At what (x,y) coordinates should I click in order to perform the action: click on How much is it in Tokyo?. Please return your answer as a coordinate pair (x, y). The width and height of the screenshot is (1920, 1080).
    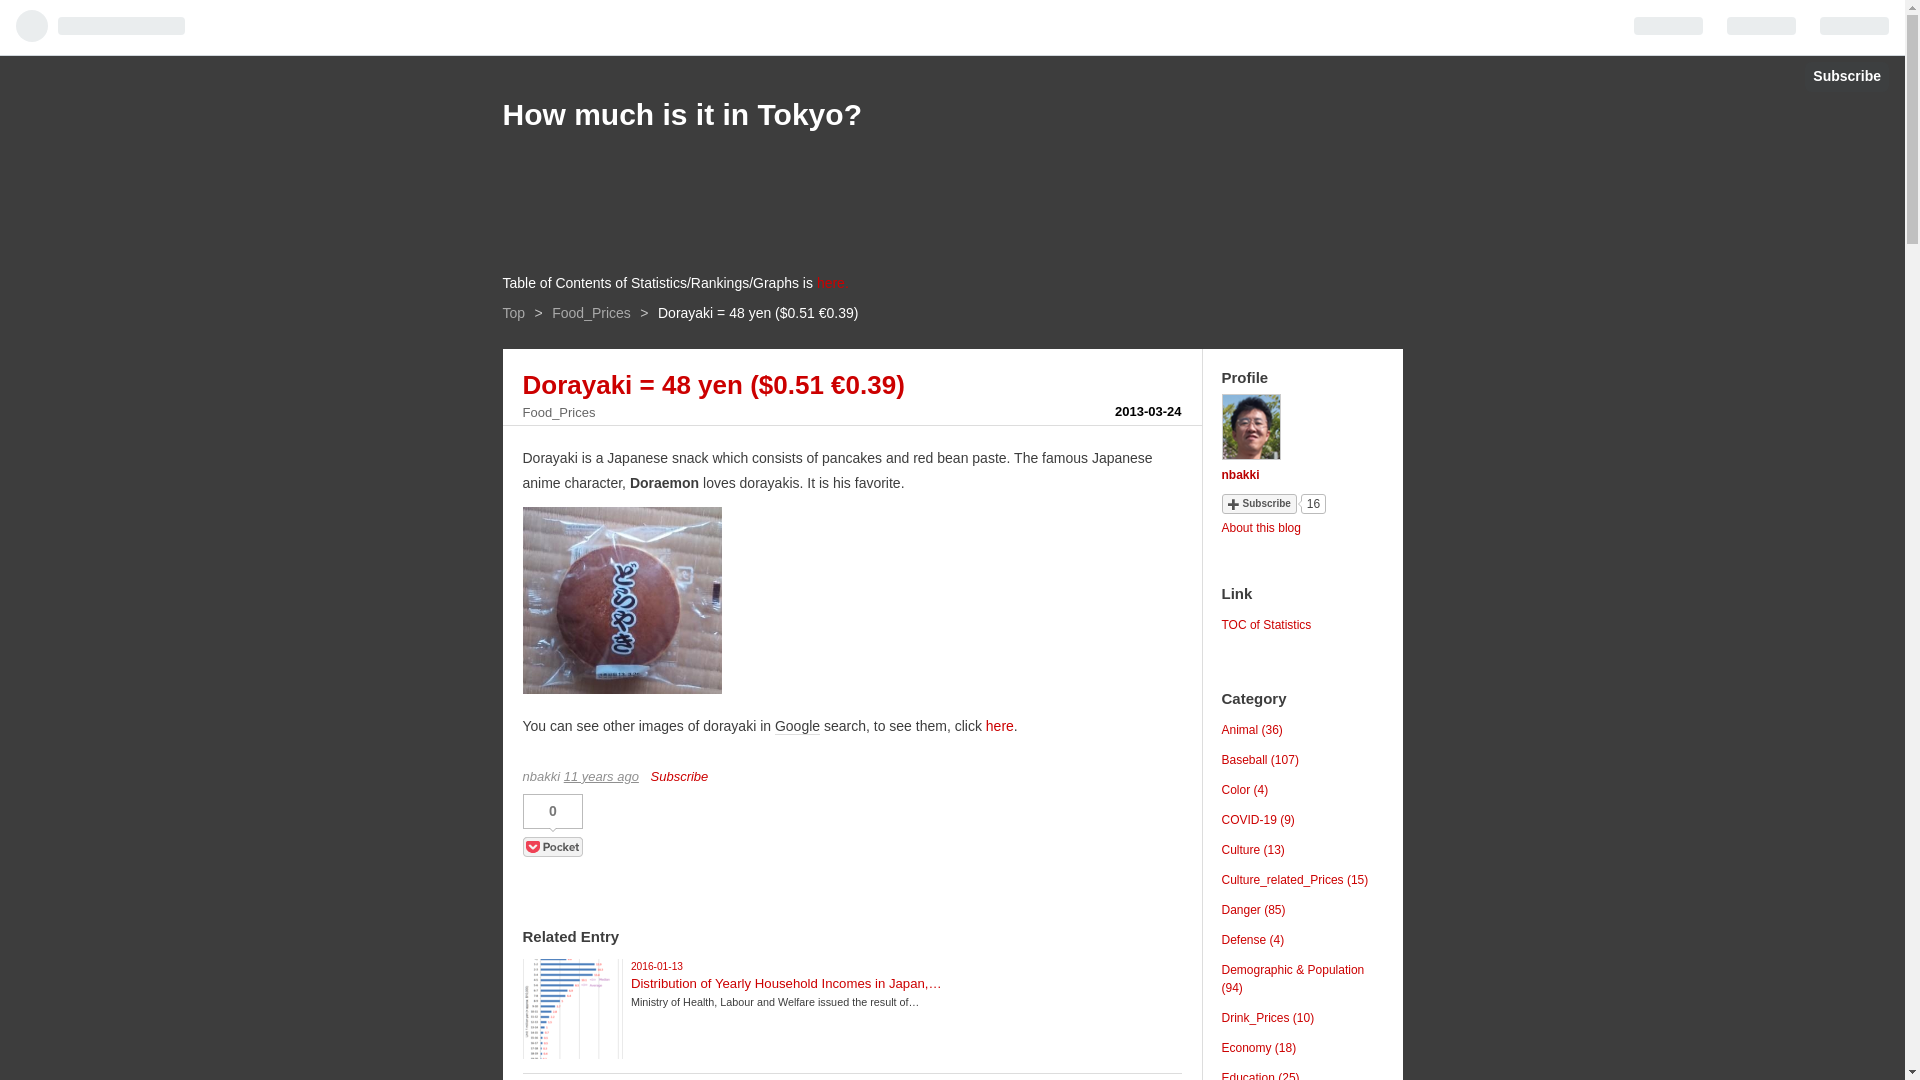
    Looking at the image, I should click on (680, 114).